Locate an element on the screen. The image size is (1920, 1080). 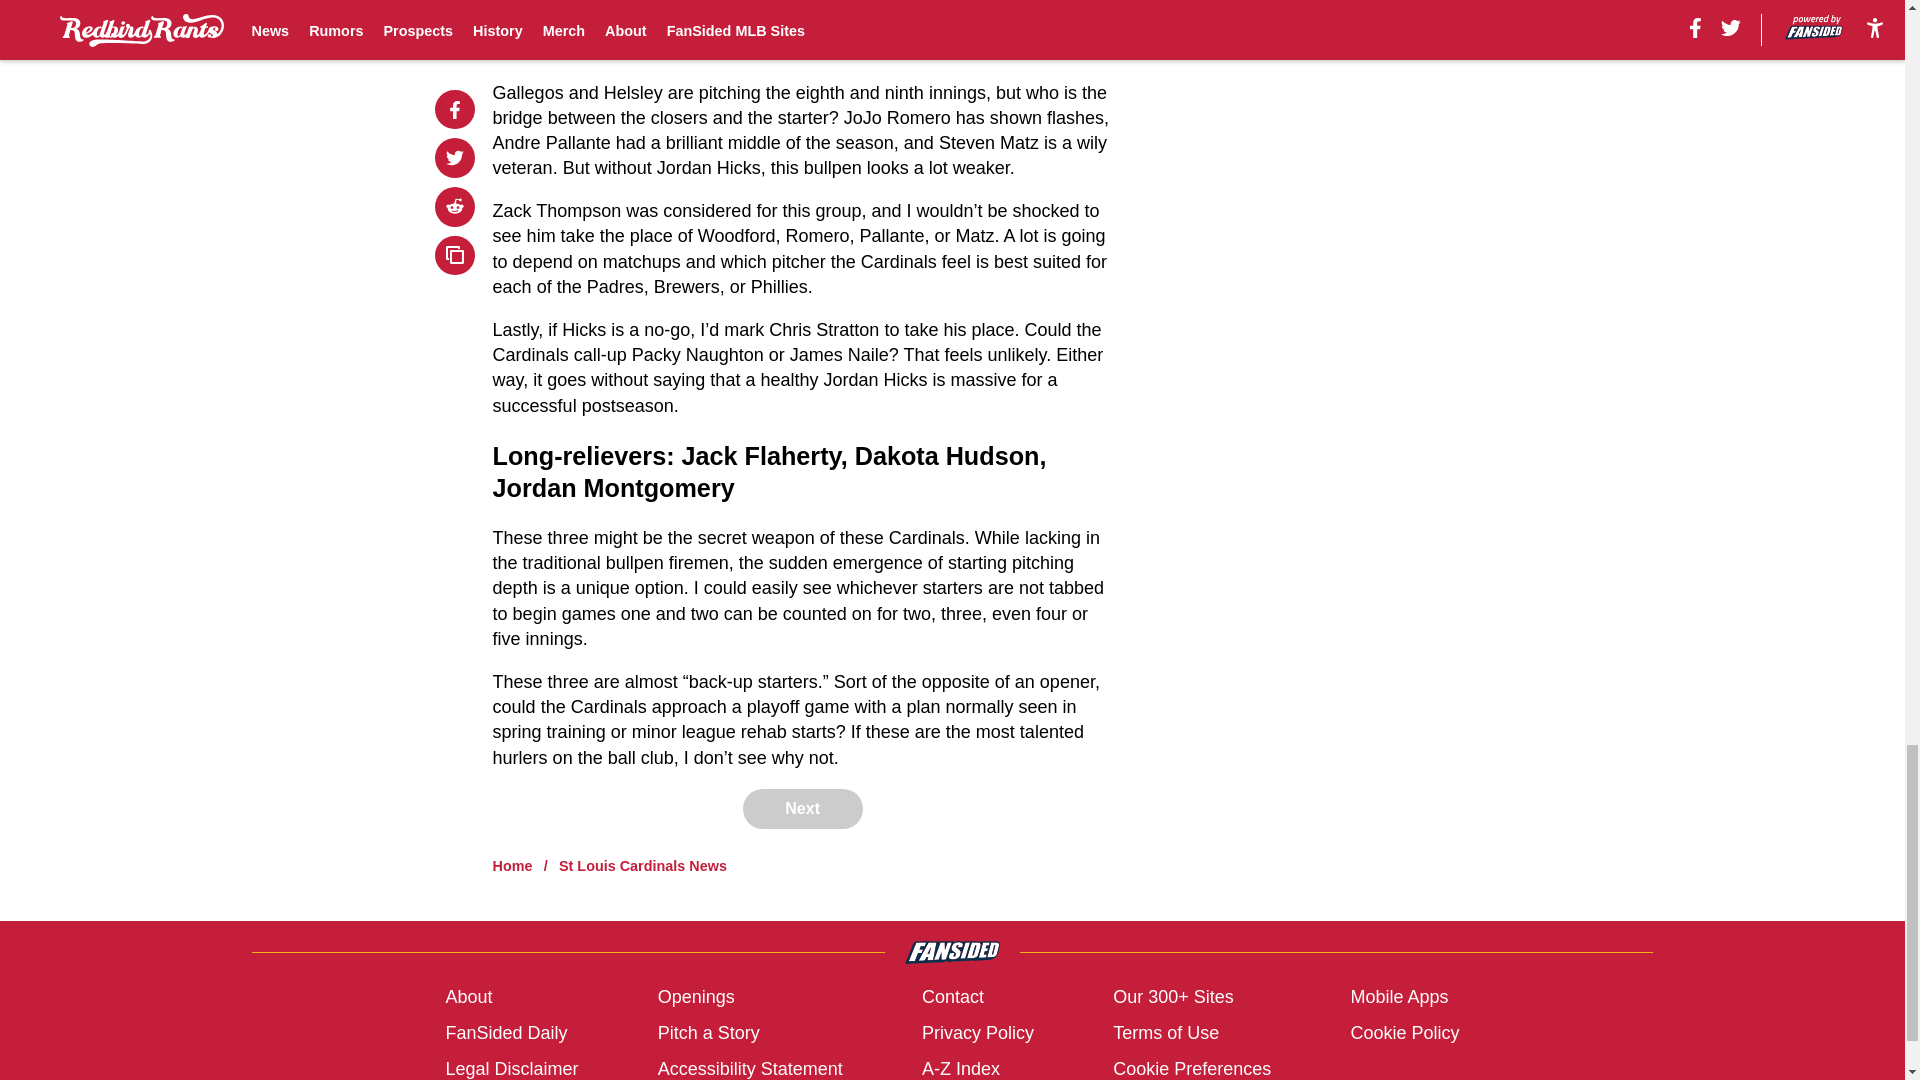
Home is located at coordinates (513, 865).